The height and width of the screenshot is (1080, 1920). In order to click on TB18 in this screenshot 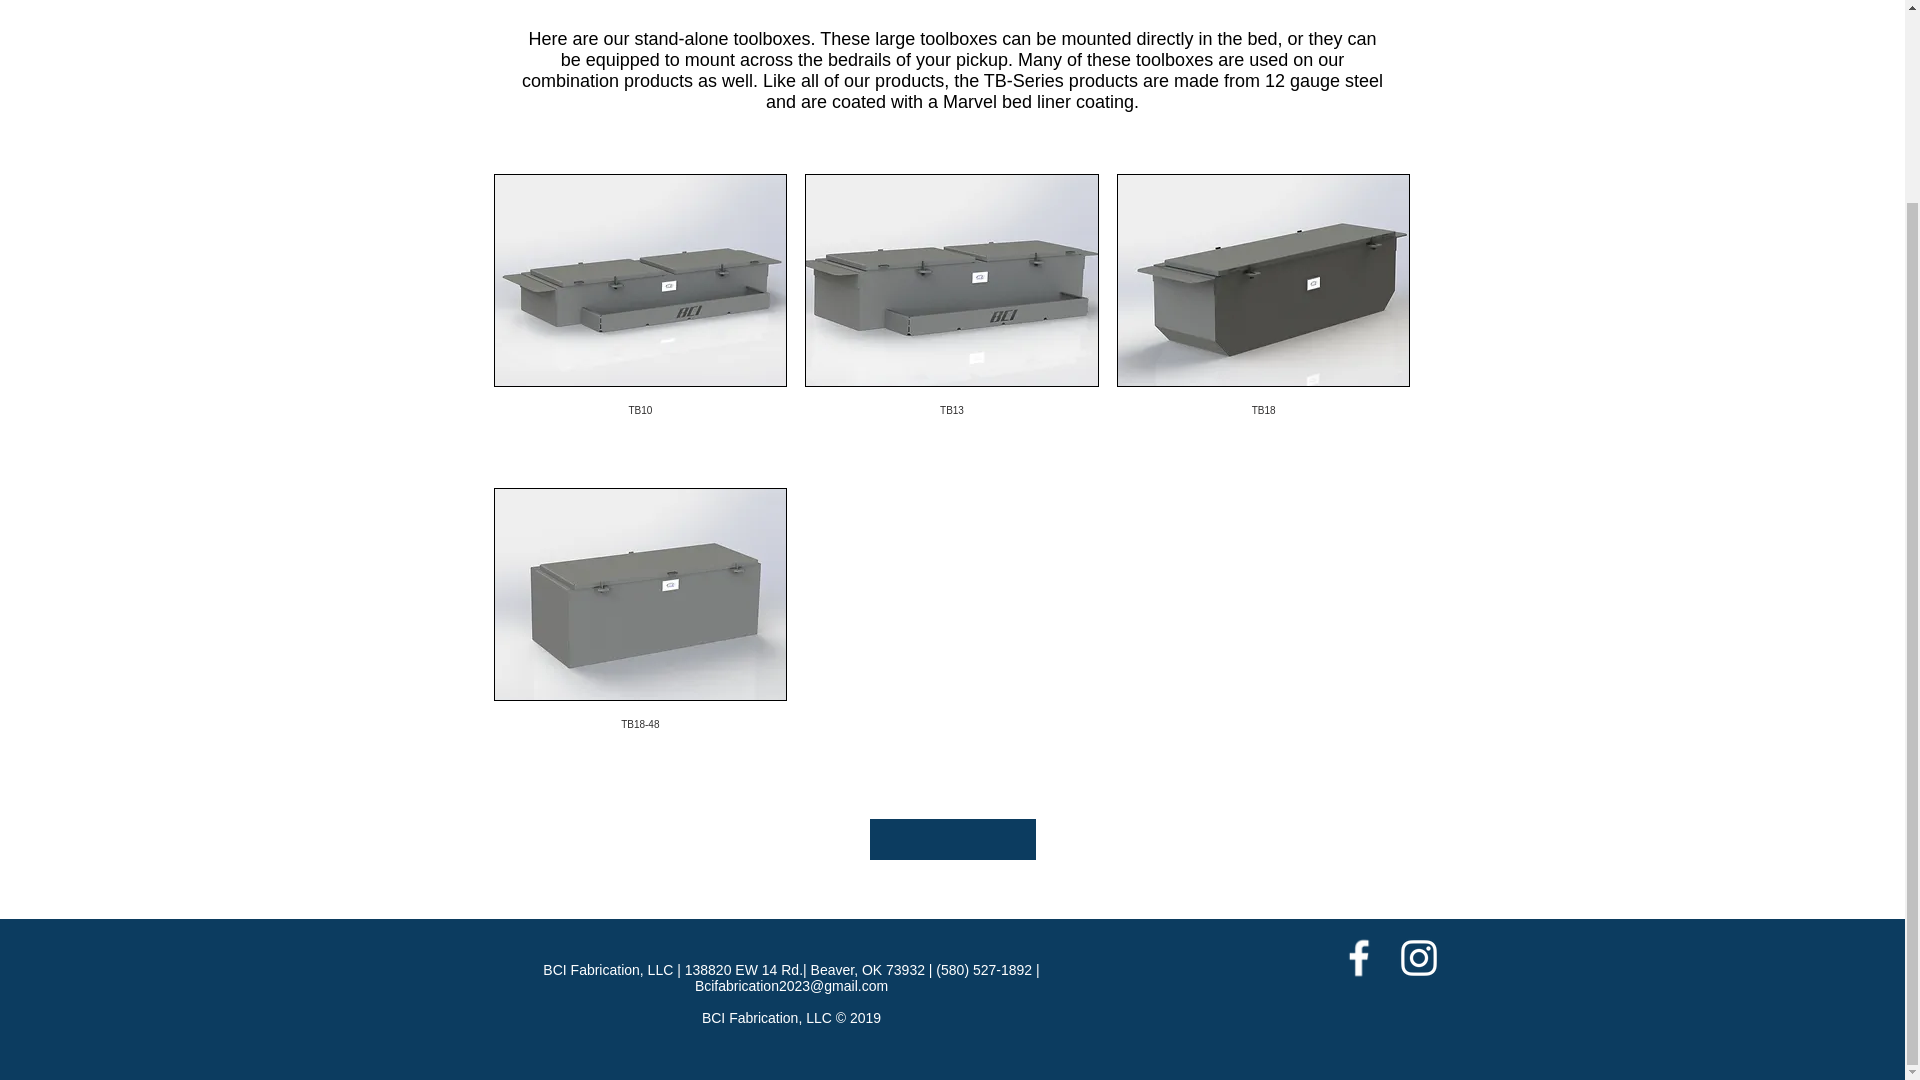, I will do `click(1264, 321)`.